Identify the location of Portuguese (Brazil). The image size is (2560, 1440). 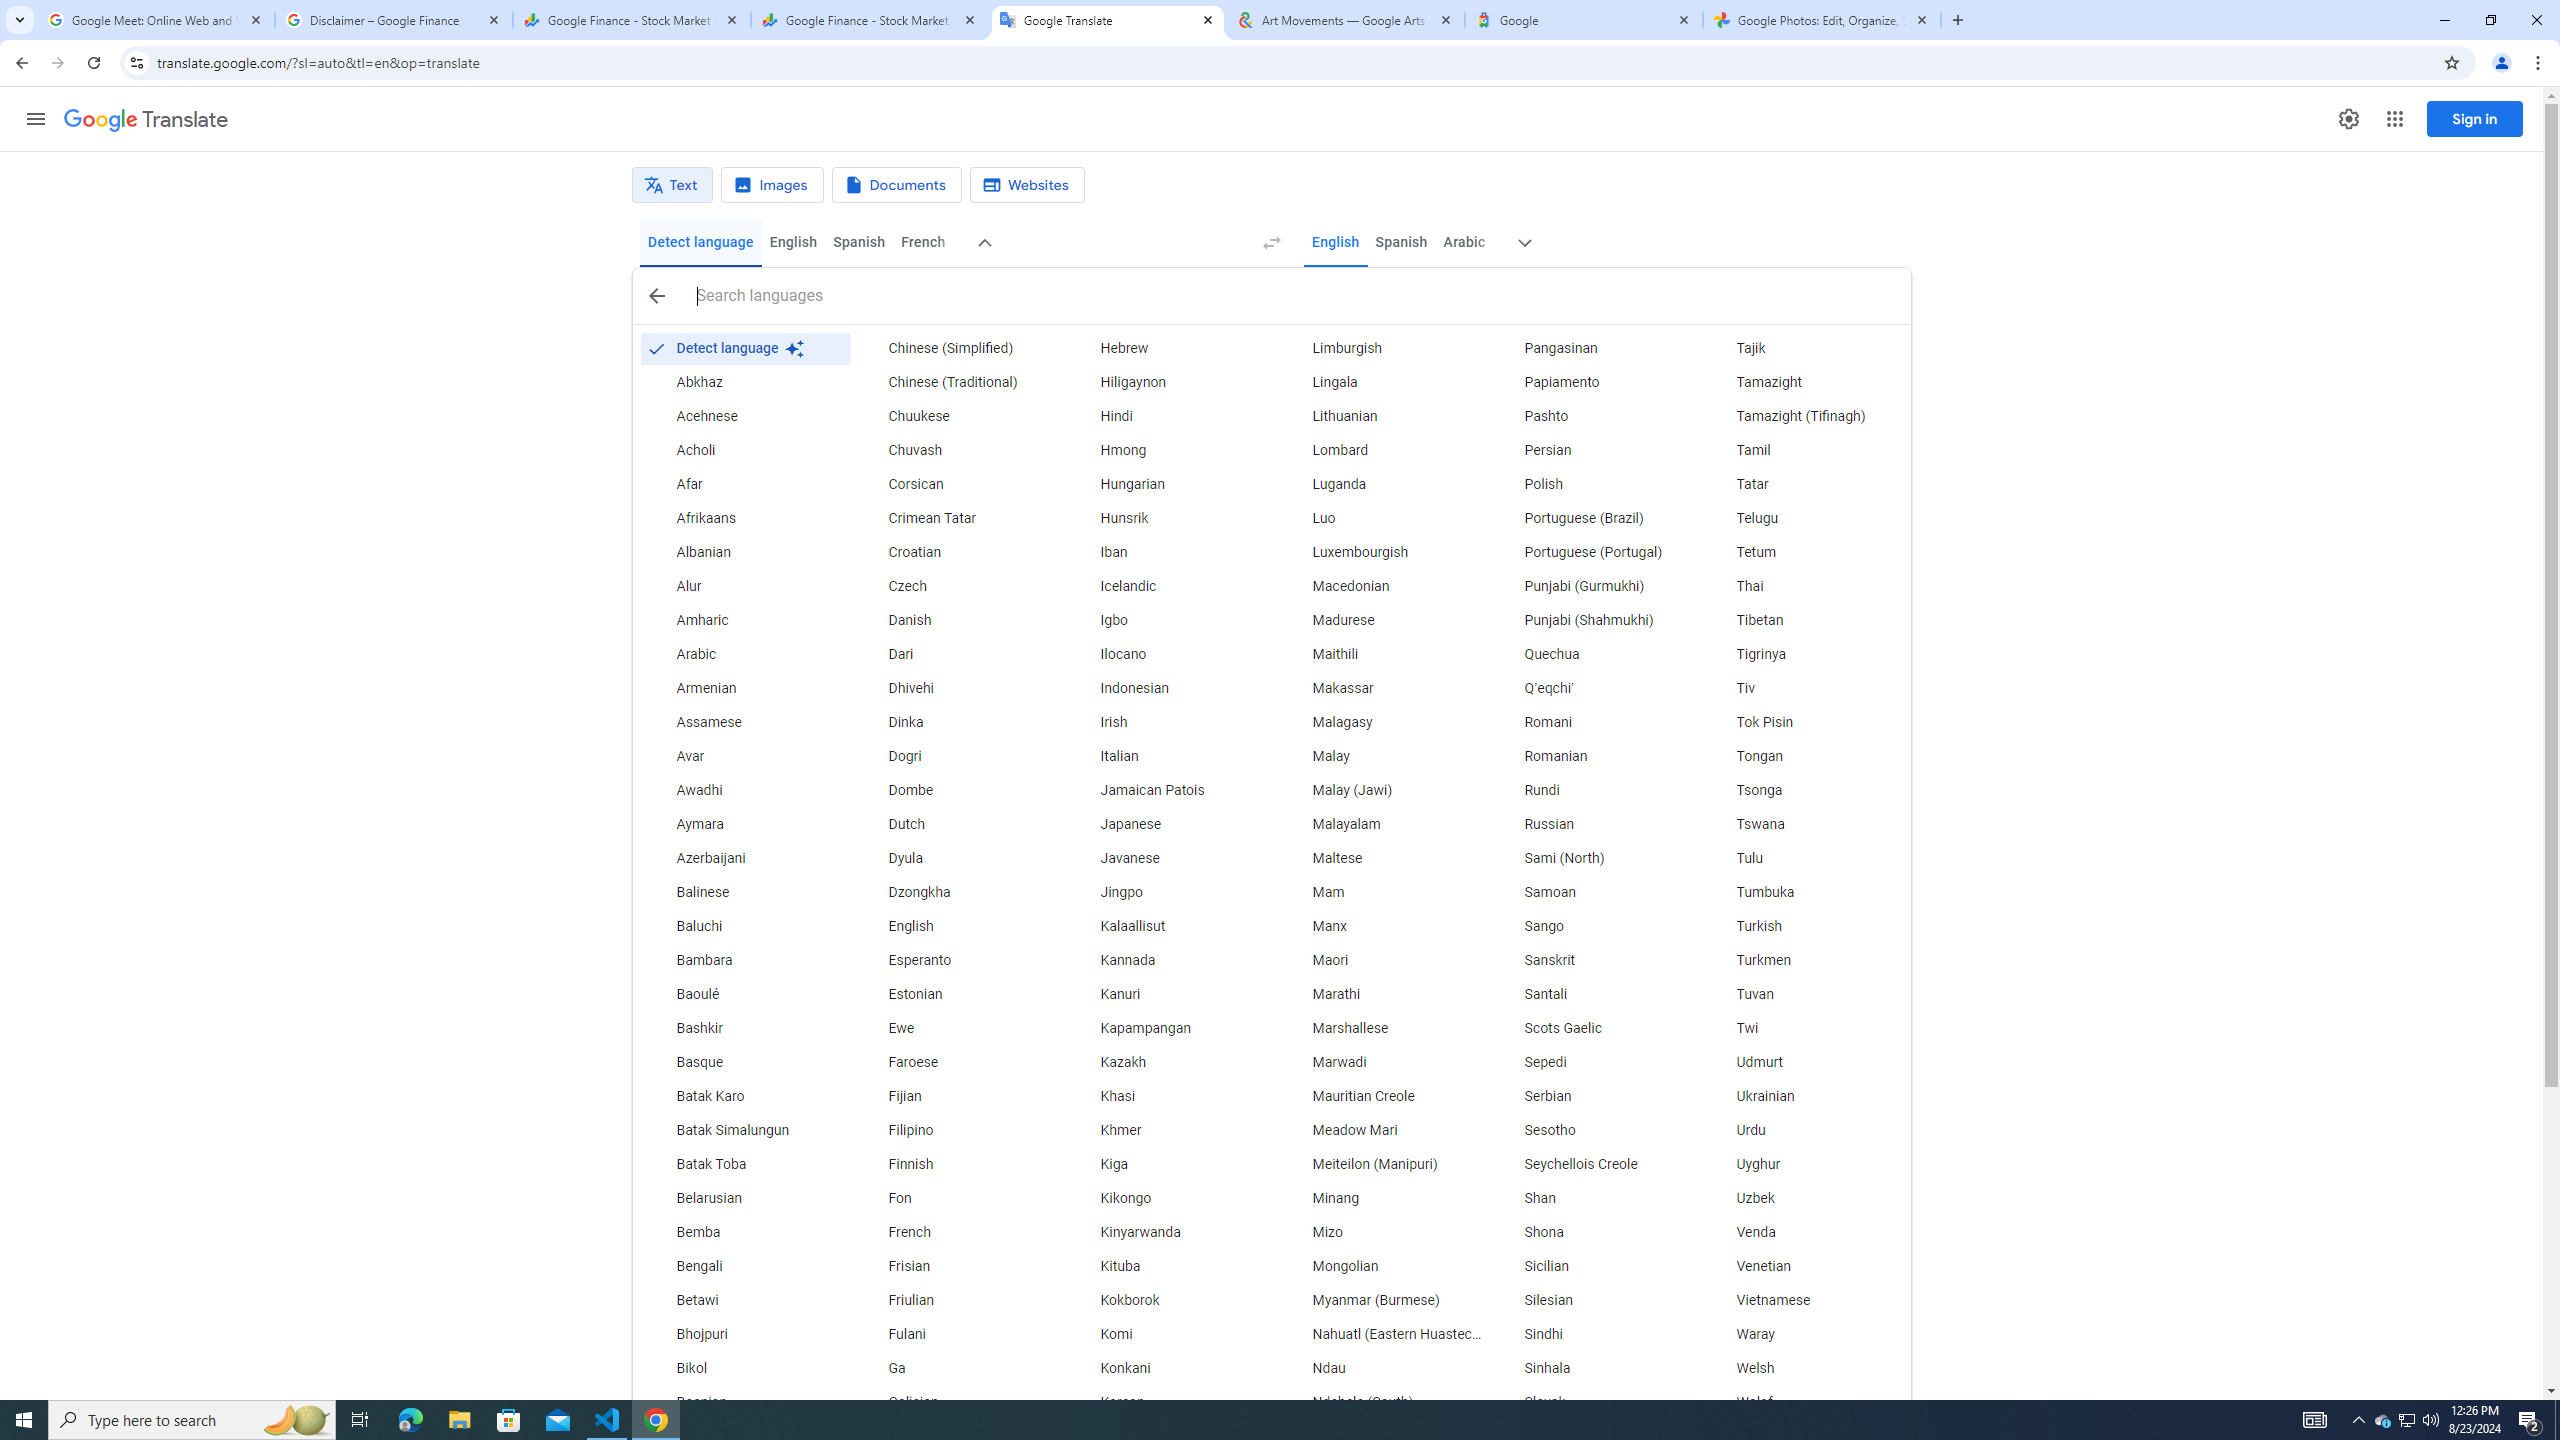
(1593, 518).